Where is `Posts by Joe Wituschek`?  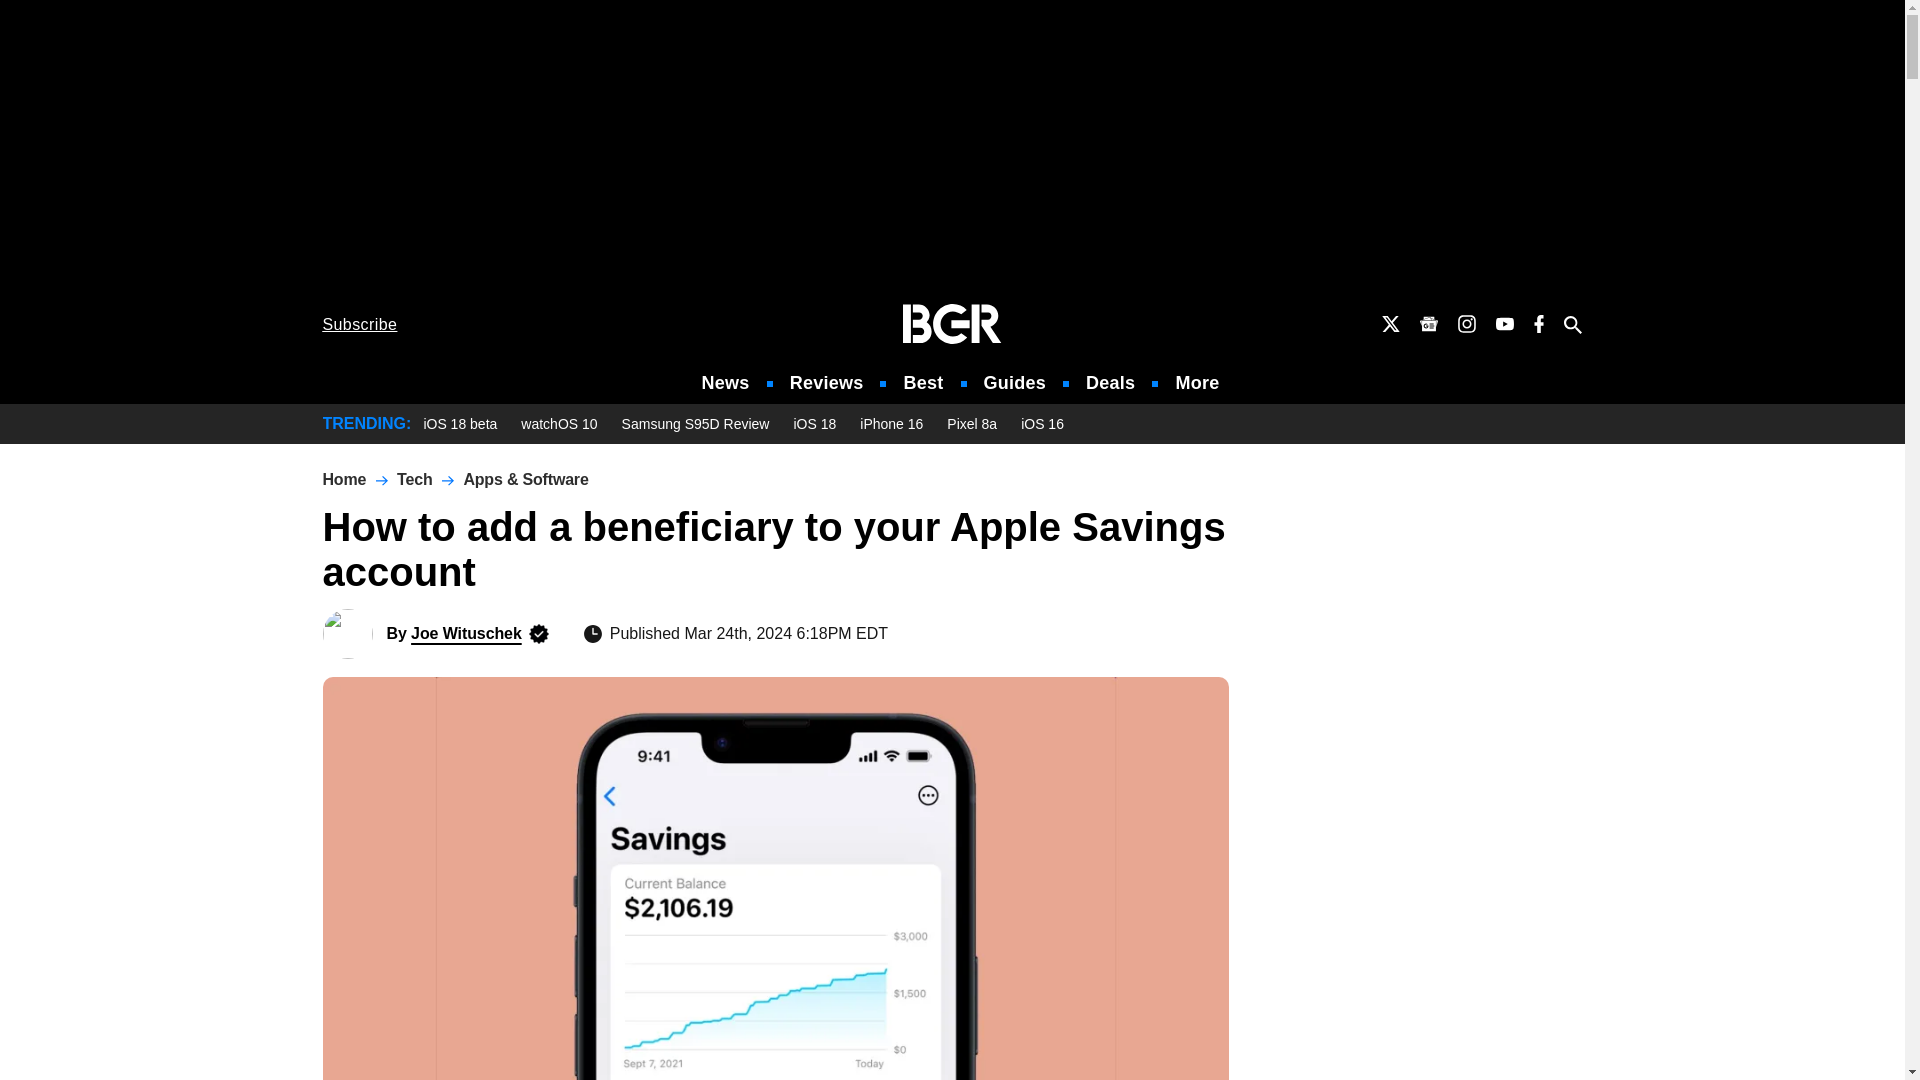 Posts by Joe Wituschek is located at coordinates (466, 633).